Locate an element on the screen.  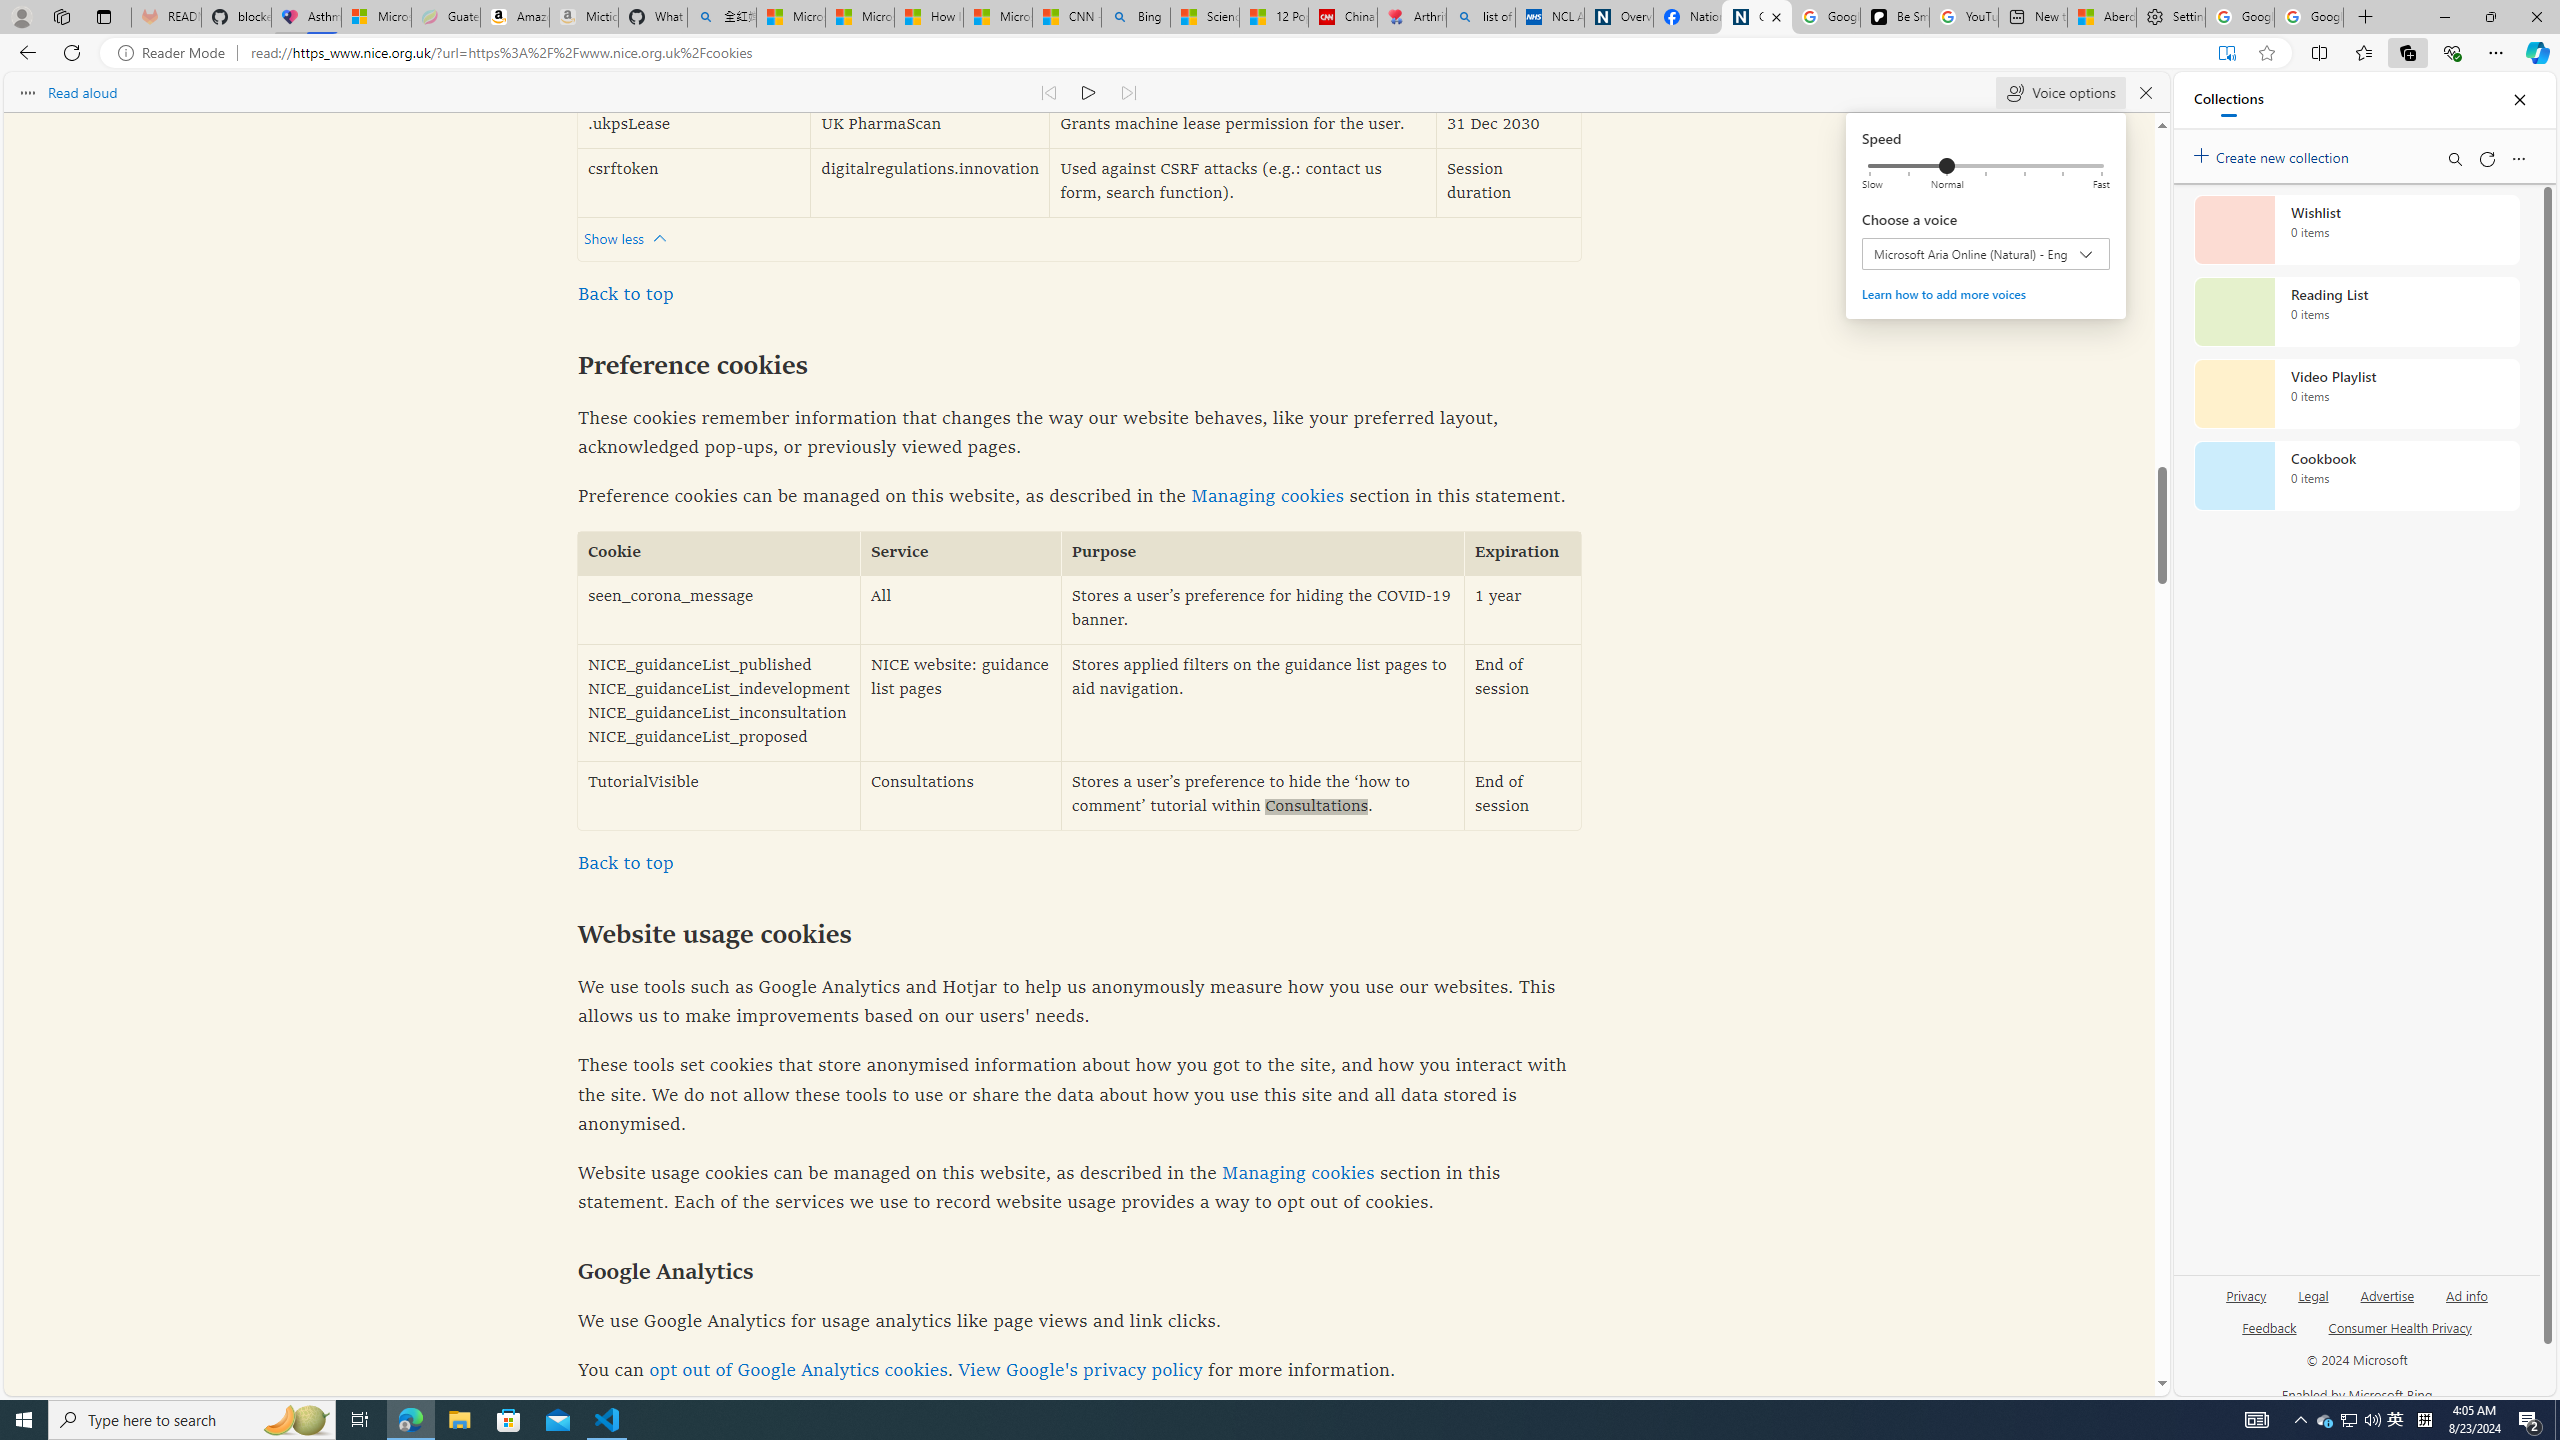
Reading List collection, 0 items is located at coordinates (2356, 312).